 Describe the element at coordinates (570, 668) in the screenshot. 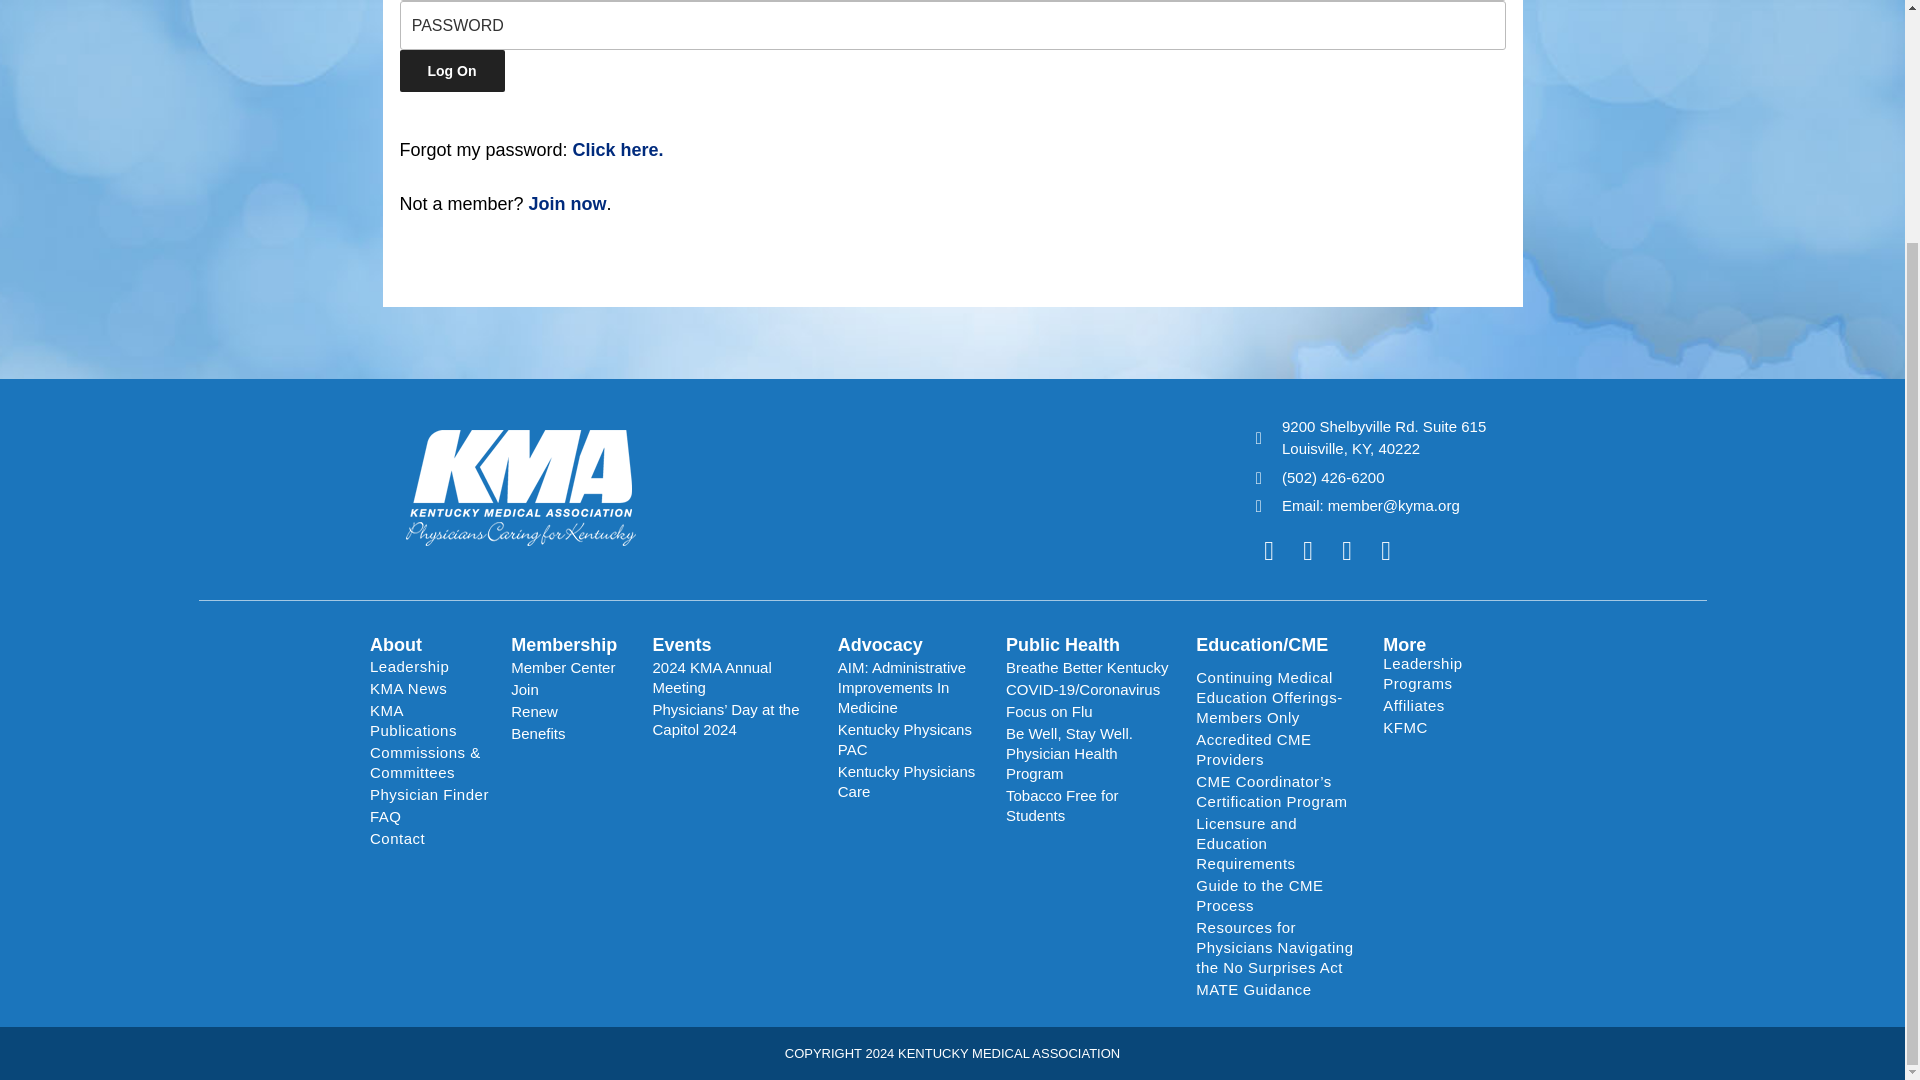

I see `Member Center` at that location.